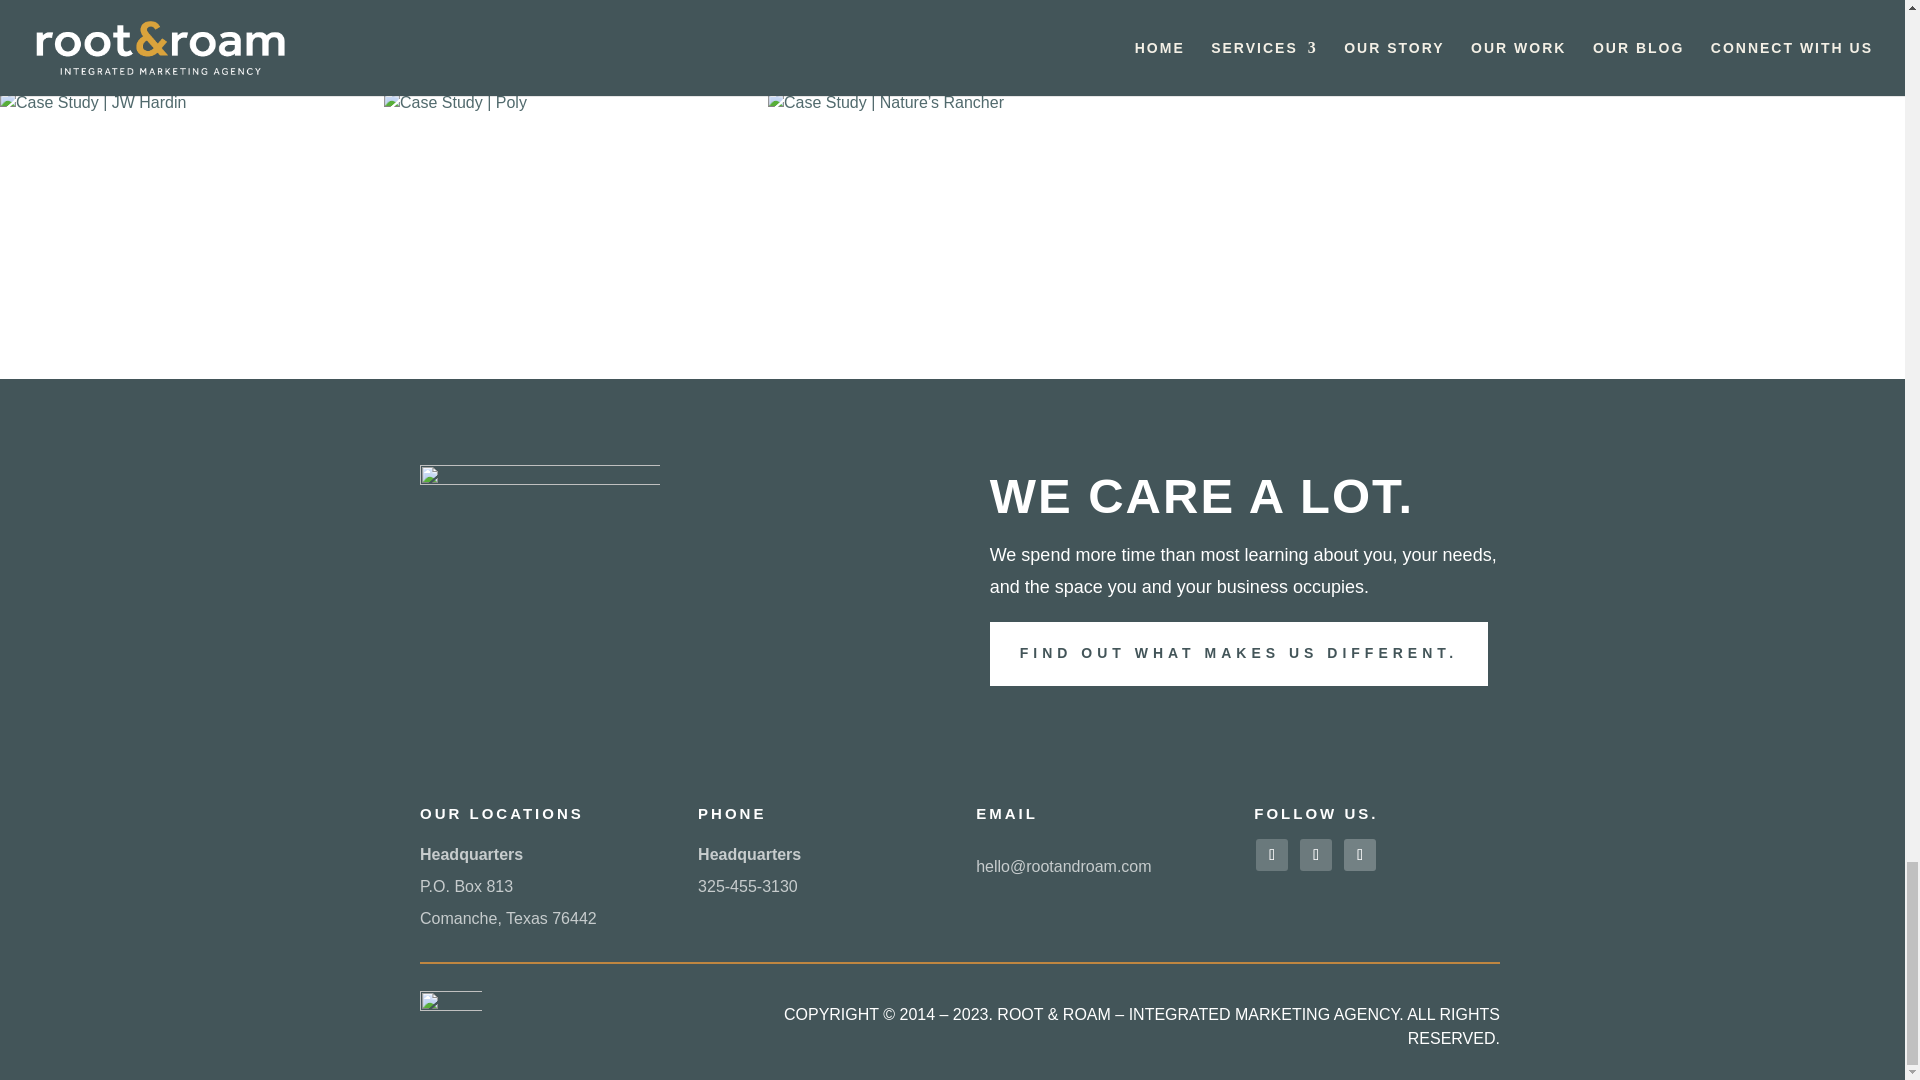 The image size is (1920, 1080). Describe the element at coordinates (540, 528) in the screenshot. I see `rr-logo-white` at that location.